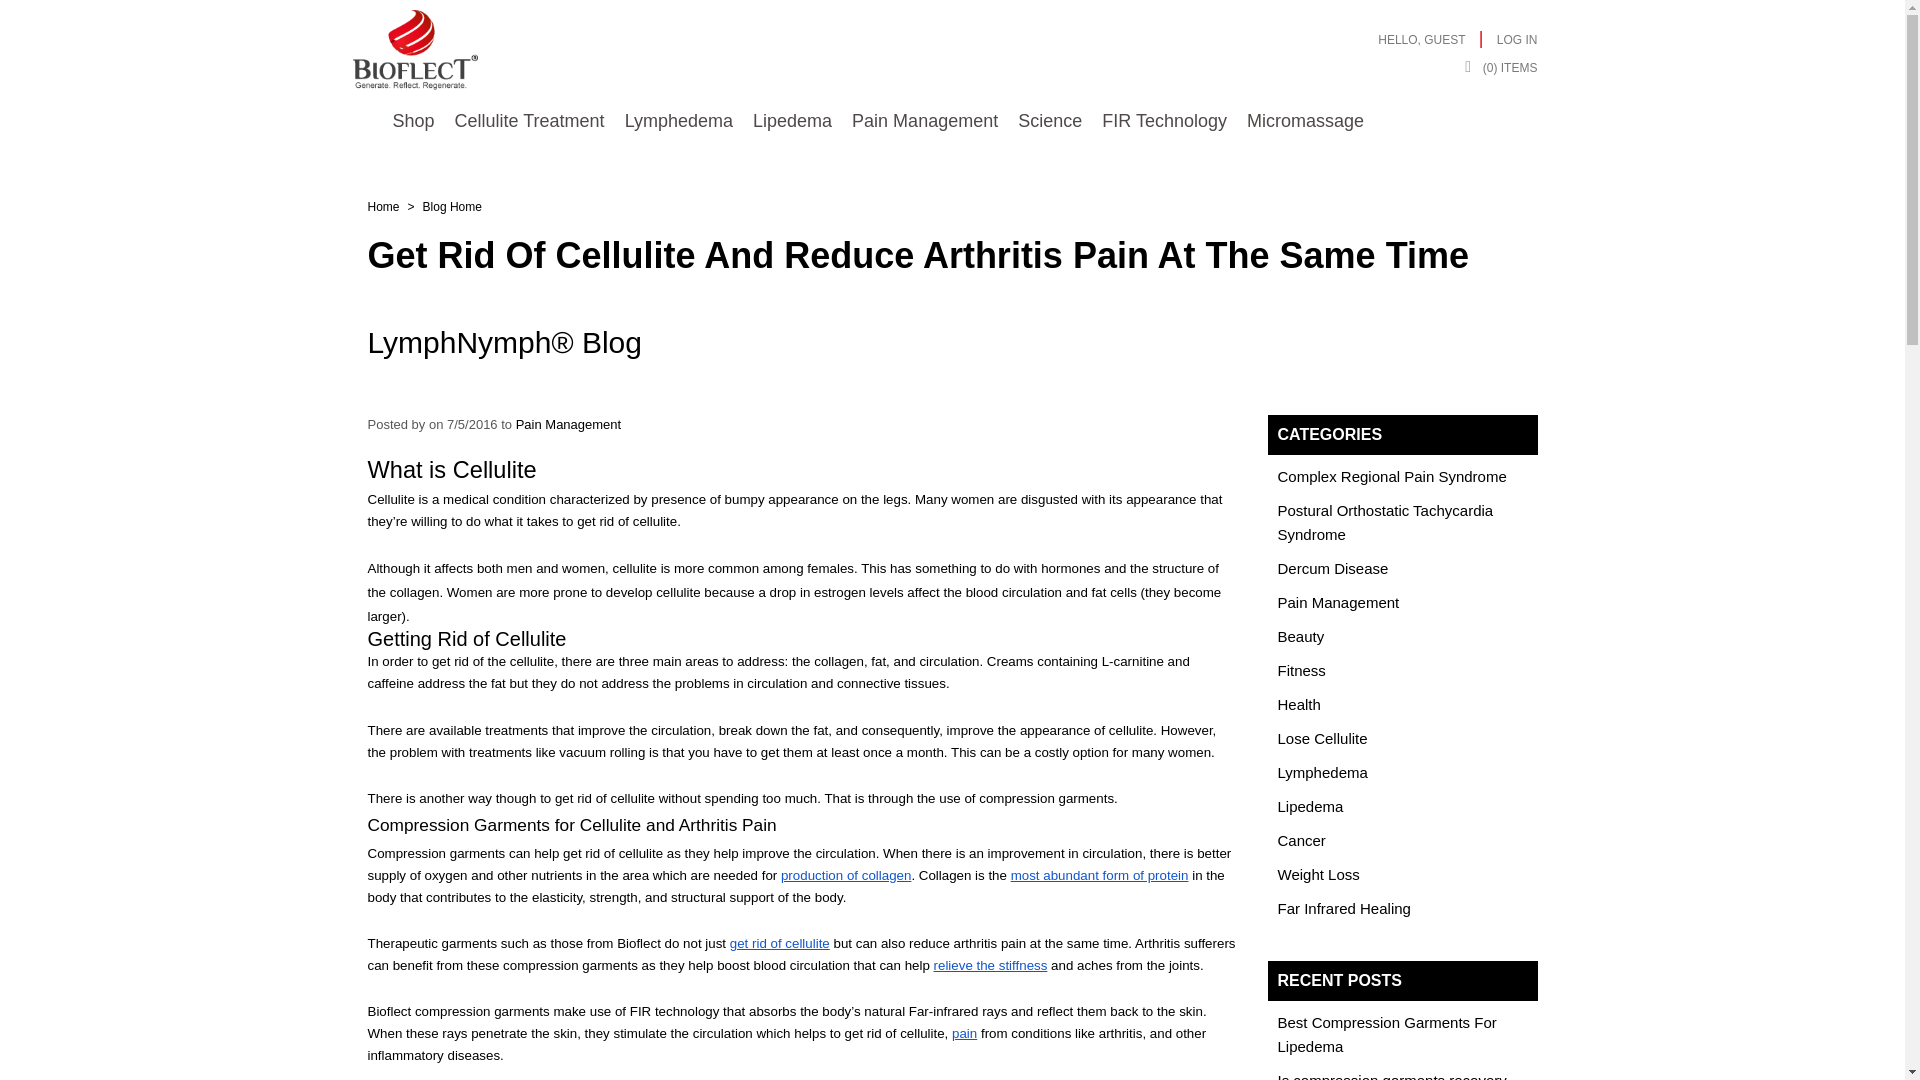  Describe the element at coordinates (846, 874) in the screenshot. I see `production of collagen` at that location.